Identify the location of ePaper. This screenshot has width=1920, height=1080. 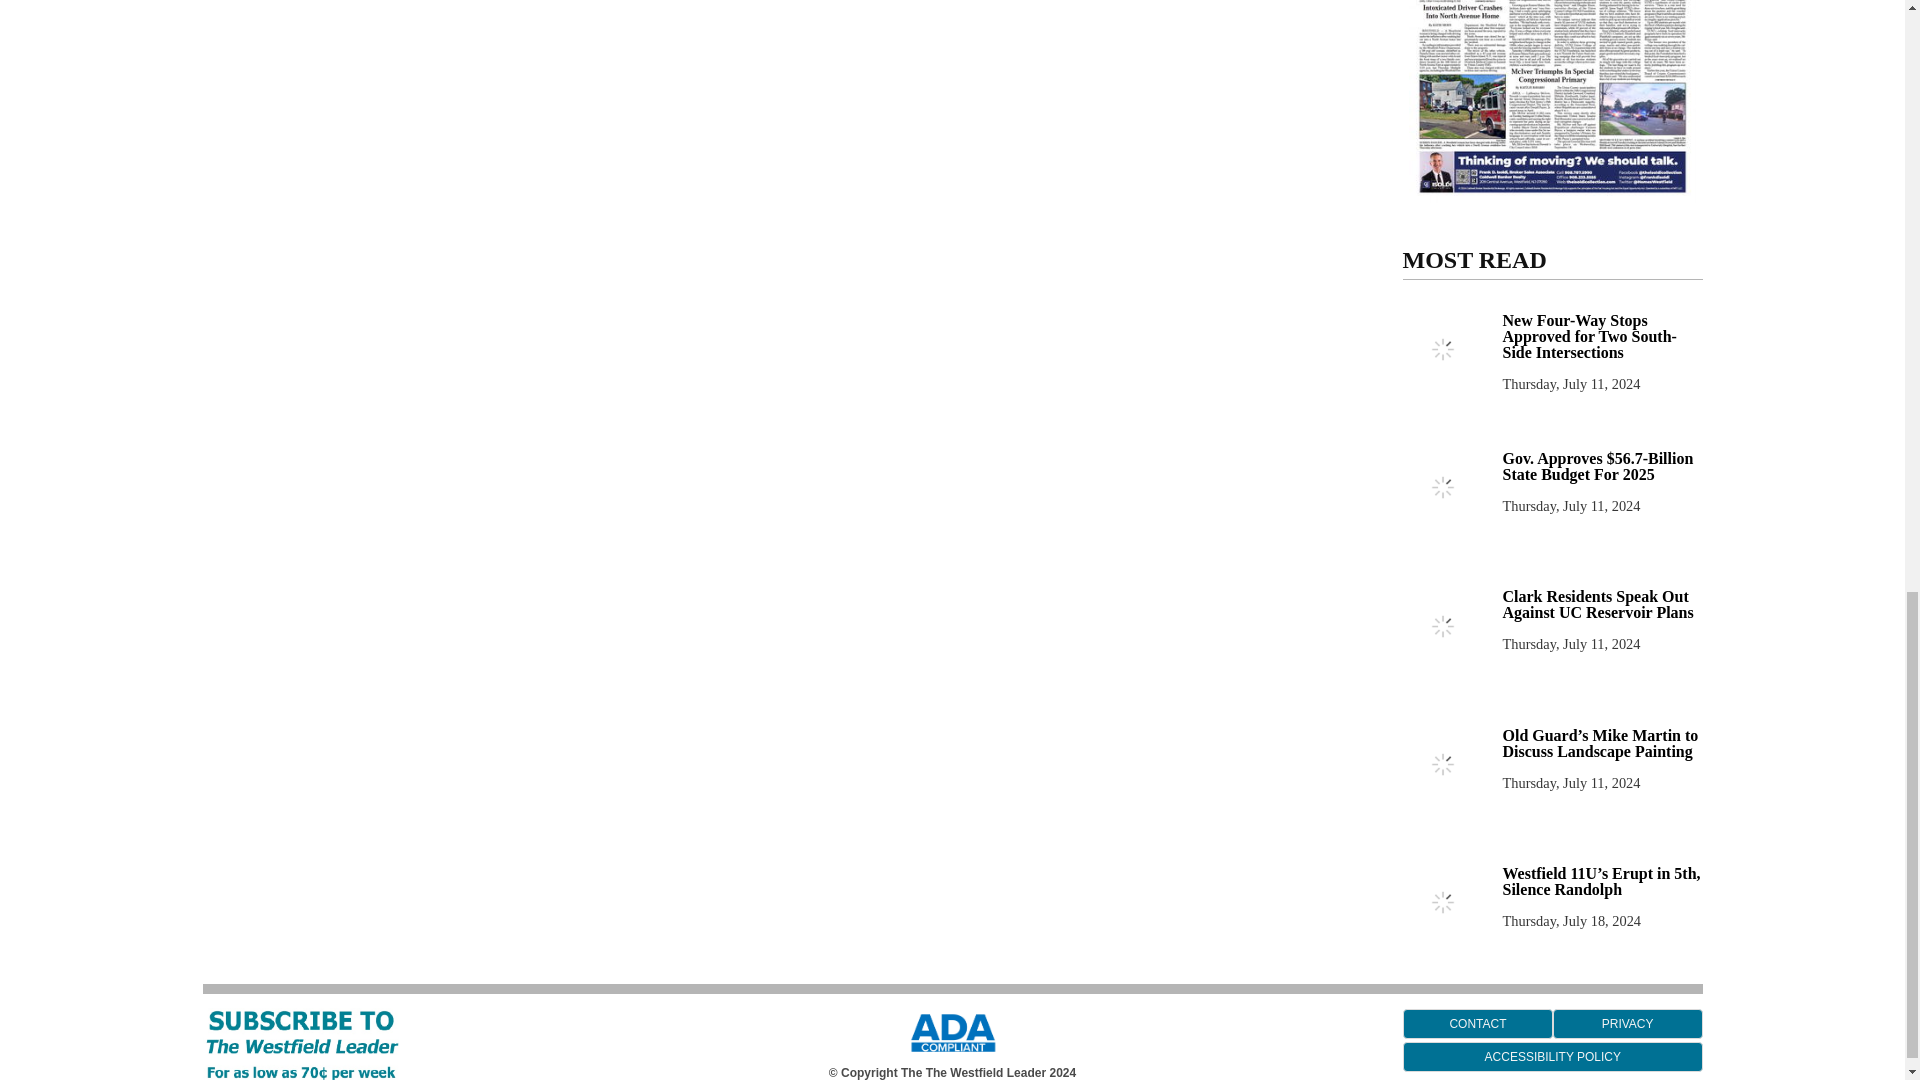
(1552, 102).